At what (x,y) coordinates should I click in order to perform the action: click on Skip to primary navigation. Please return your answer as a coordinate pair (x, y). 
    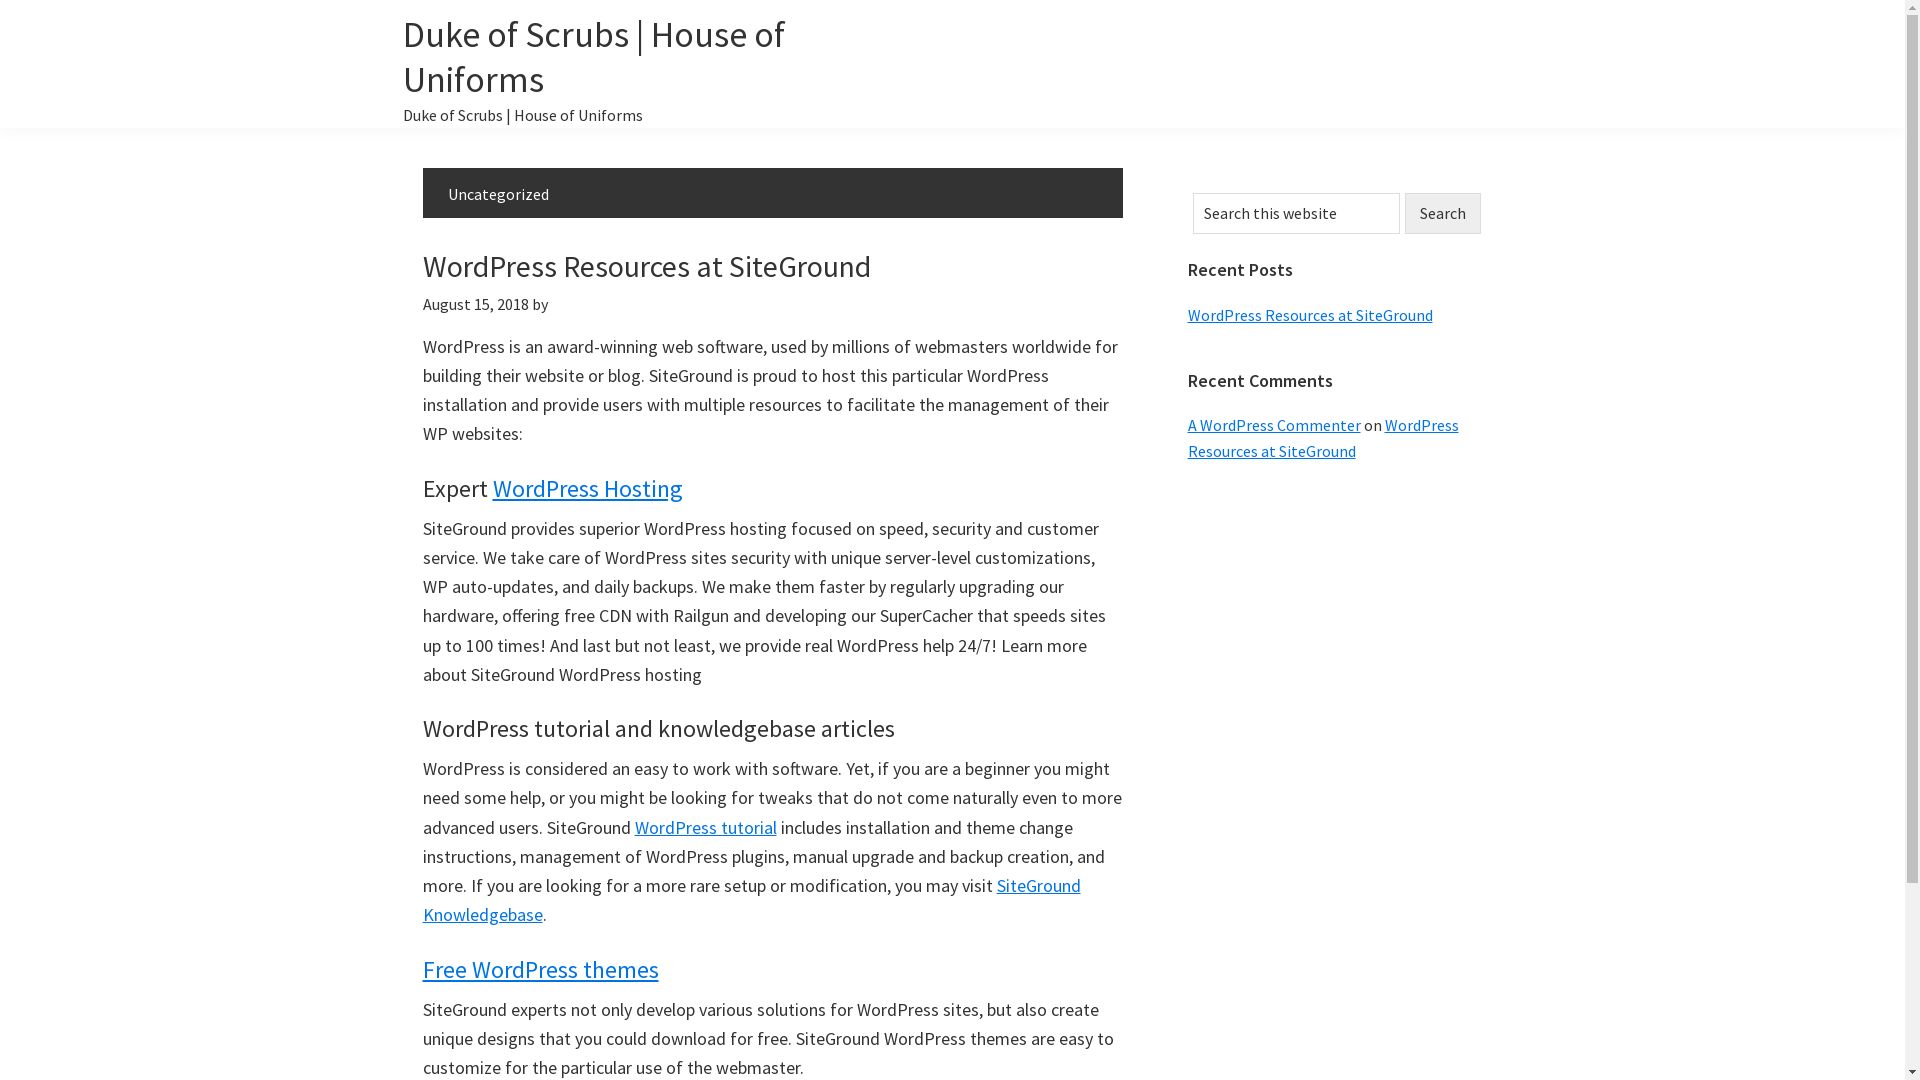
    Looking at the image, I should click on (0, 0).